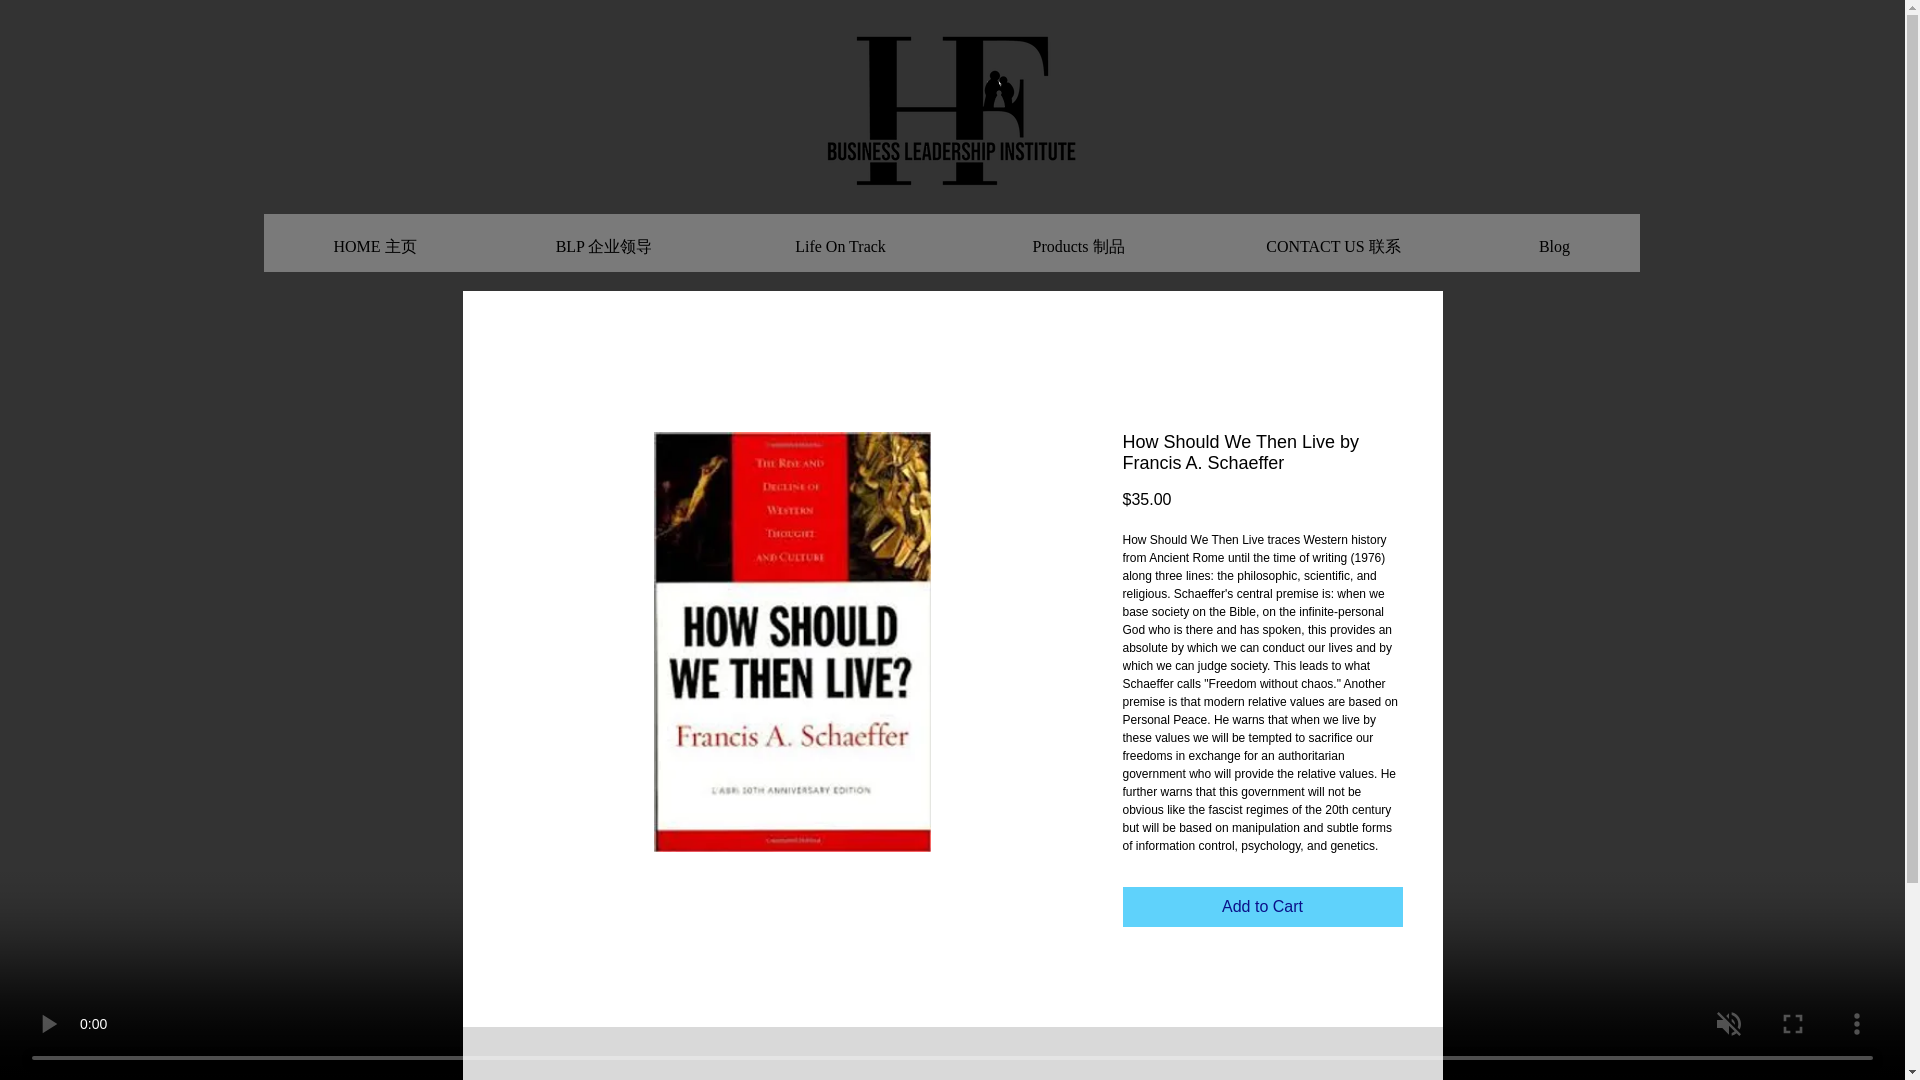 Image resolution: width=1920 pixels, height=1080 pixels. Describe the element at coordinates (840, 238) in the screenshot. I see `Life On Track` at that location.